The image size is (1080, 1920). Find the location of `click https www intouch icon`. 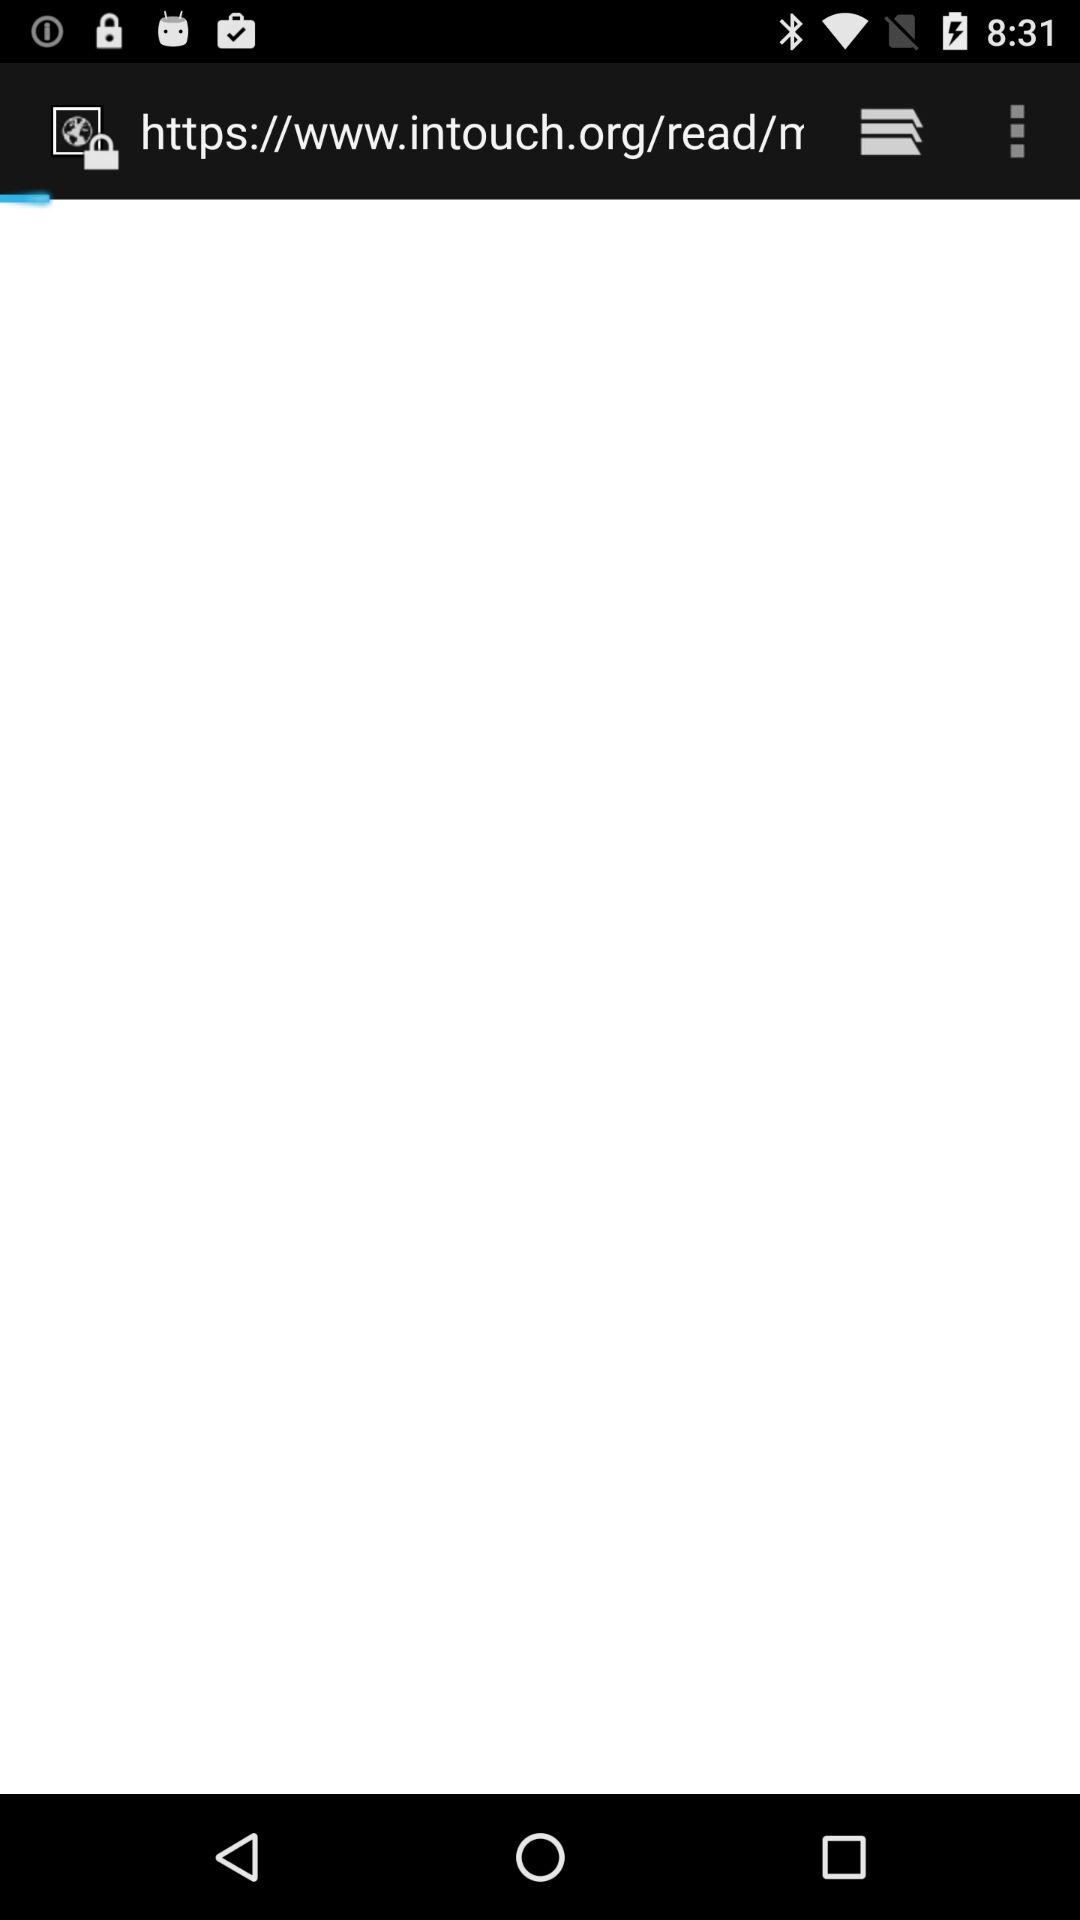

click https www intouch icon is located at coordinates (472, 130).